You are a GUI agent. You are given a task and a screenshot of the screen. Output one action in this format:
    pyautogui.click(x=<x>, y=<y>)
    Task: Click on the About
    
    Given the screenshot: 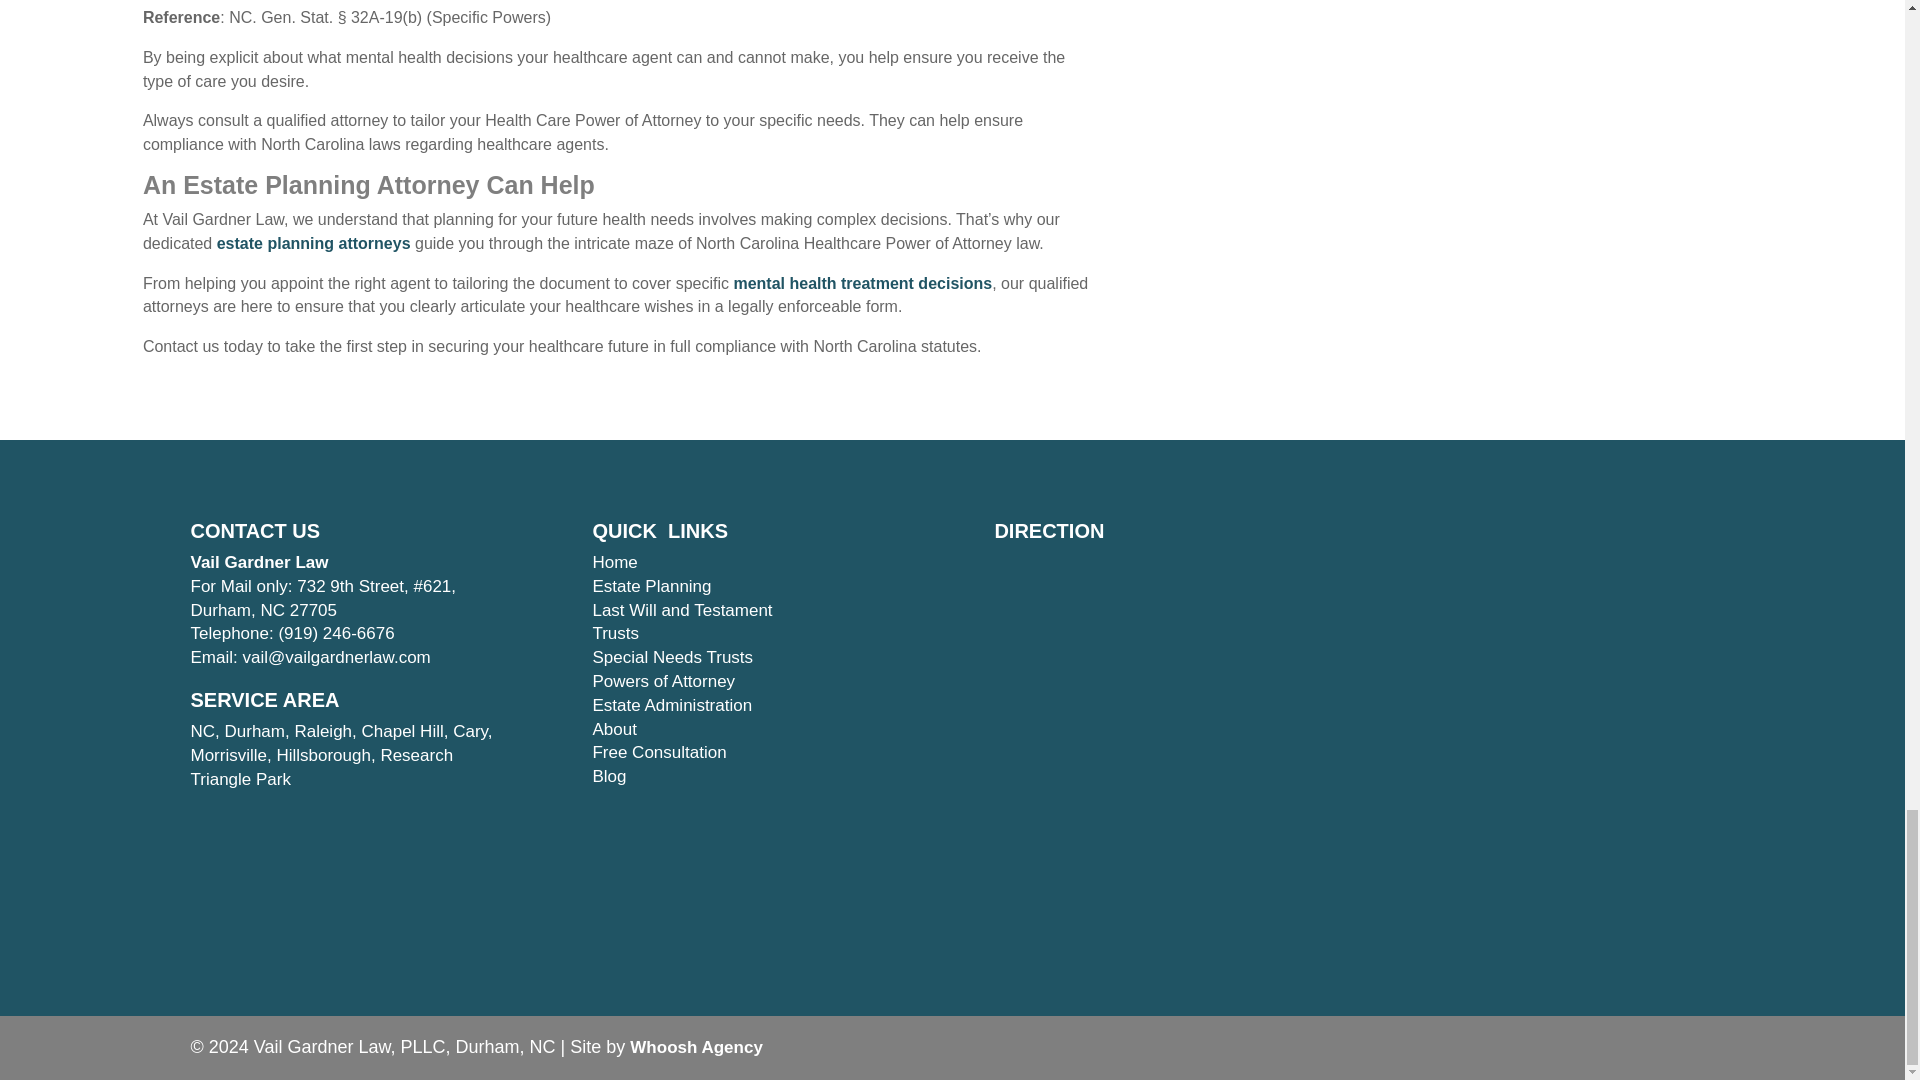 What is the action you would take?
    pyautogui.click(x=613, y=729)
    